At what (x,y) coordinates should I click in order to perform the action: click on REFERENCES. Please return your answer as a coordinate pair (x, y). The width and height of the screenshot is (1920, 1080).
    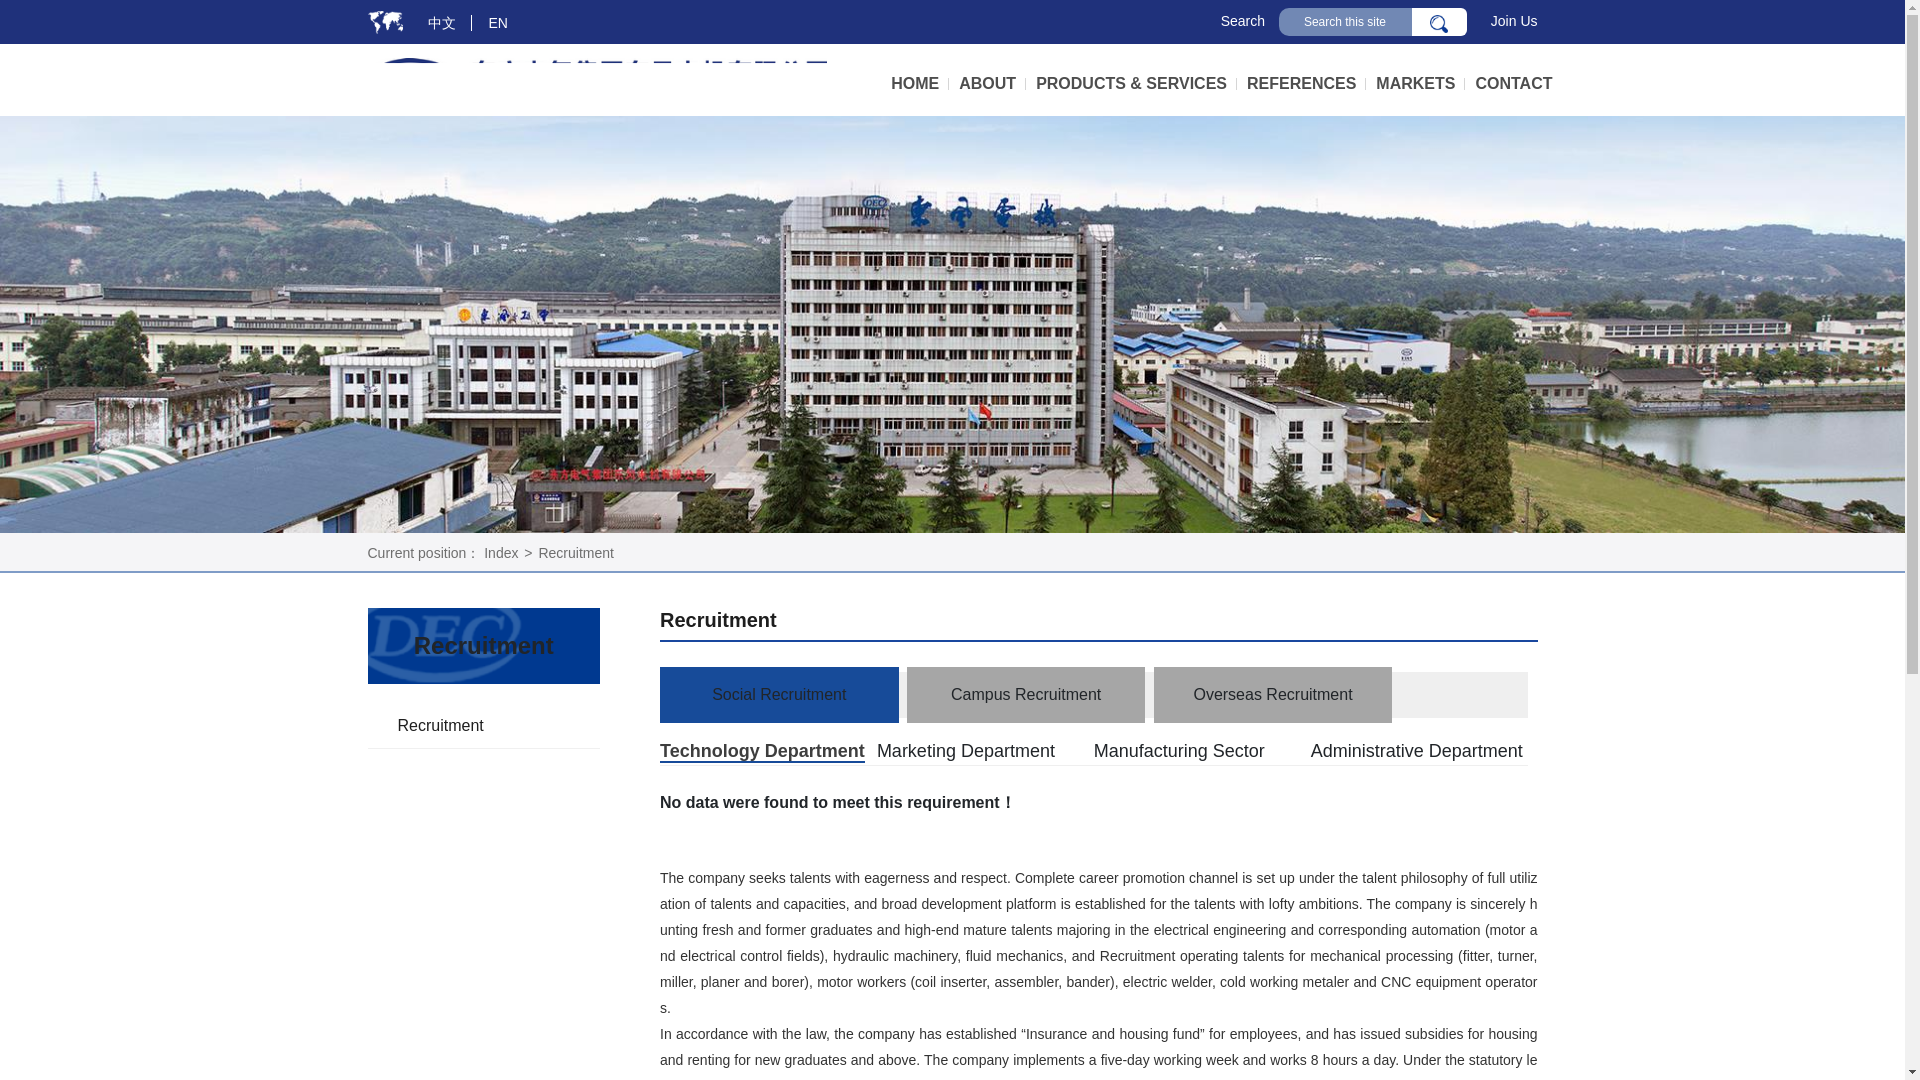
    Looking at the image, I should click on (1306, 84).